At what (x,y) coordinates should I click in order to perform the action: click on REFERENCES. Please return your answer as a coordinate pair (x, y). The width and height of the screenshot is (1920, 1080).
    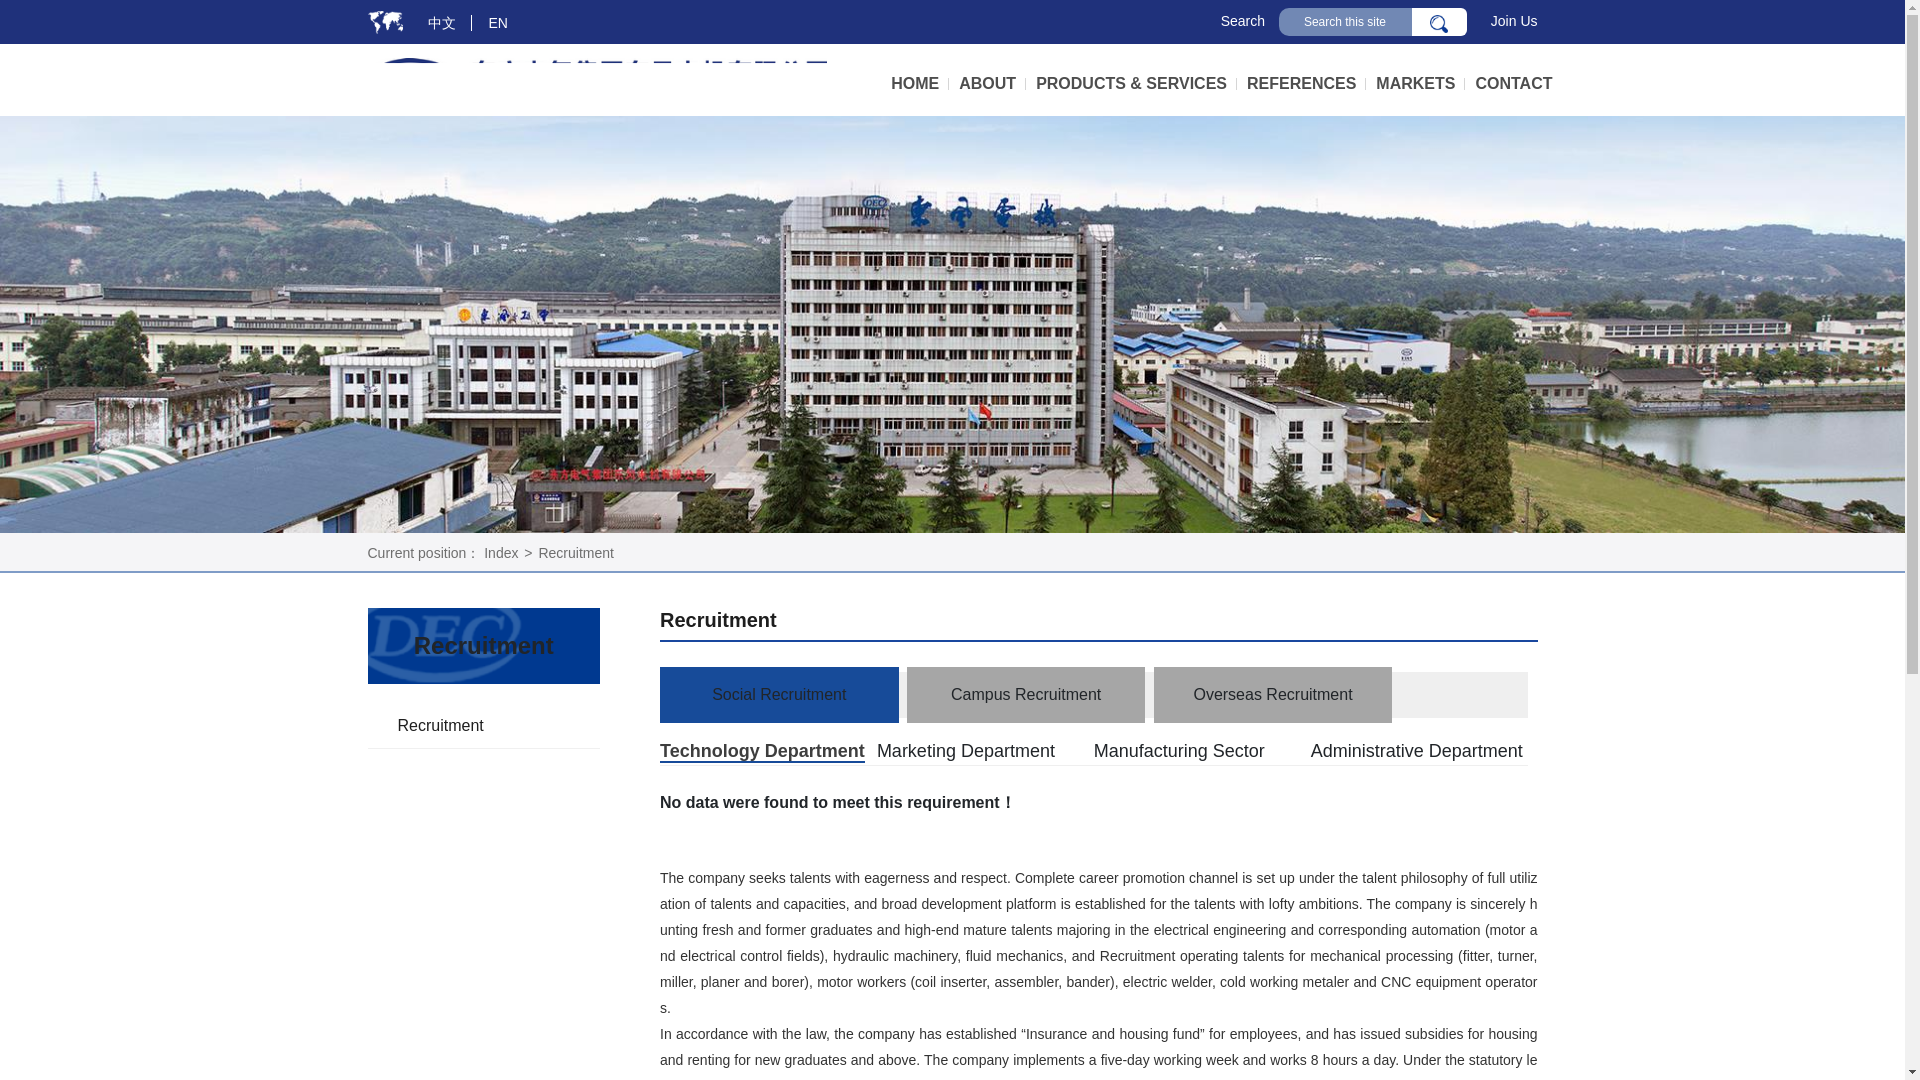
    Looking at the image, I should click on (1306, 84).